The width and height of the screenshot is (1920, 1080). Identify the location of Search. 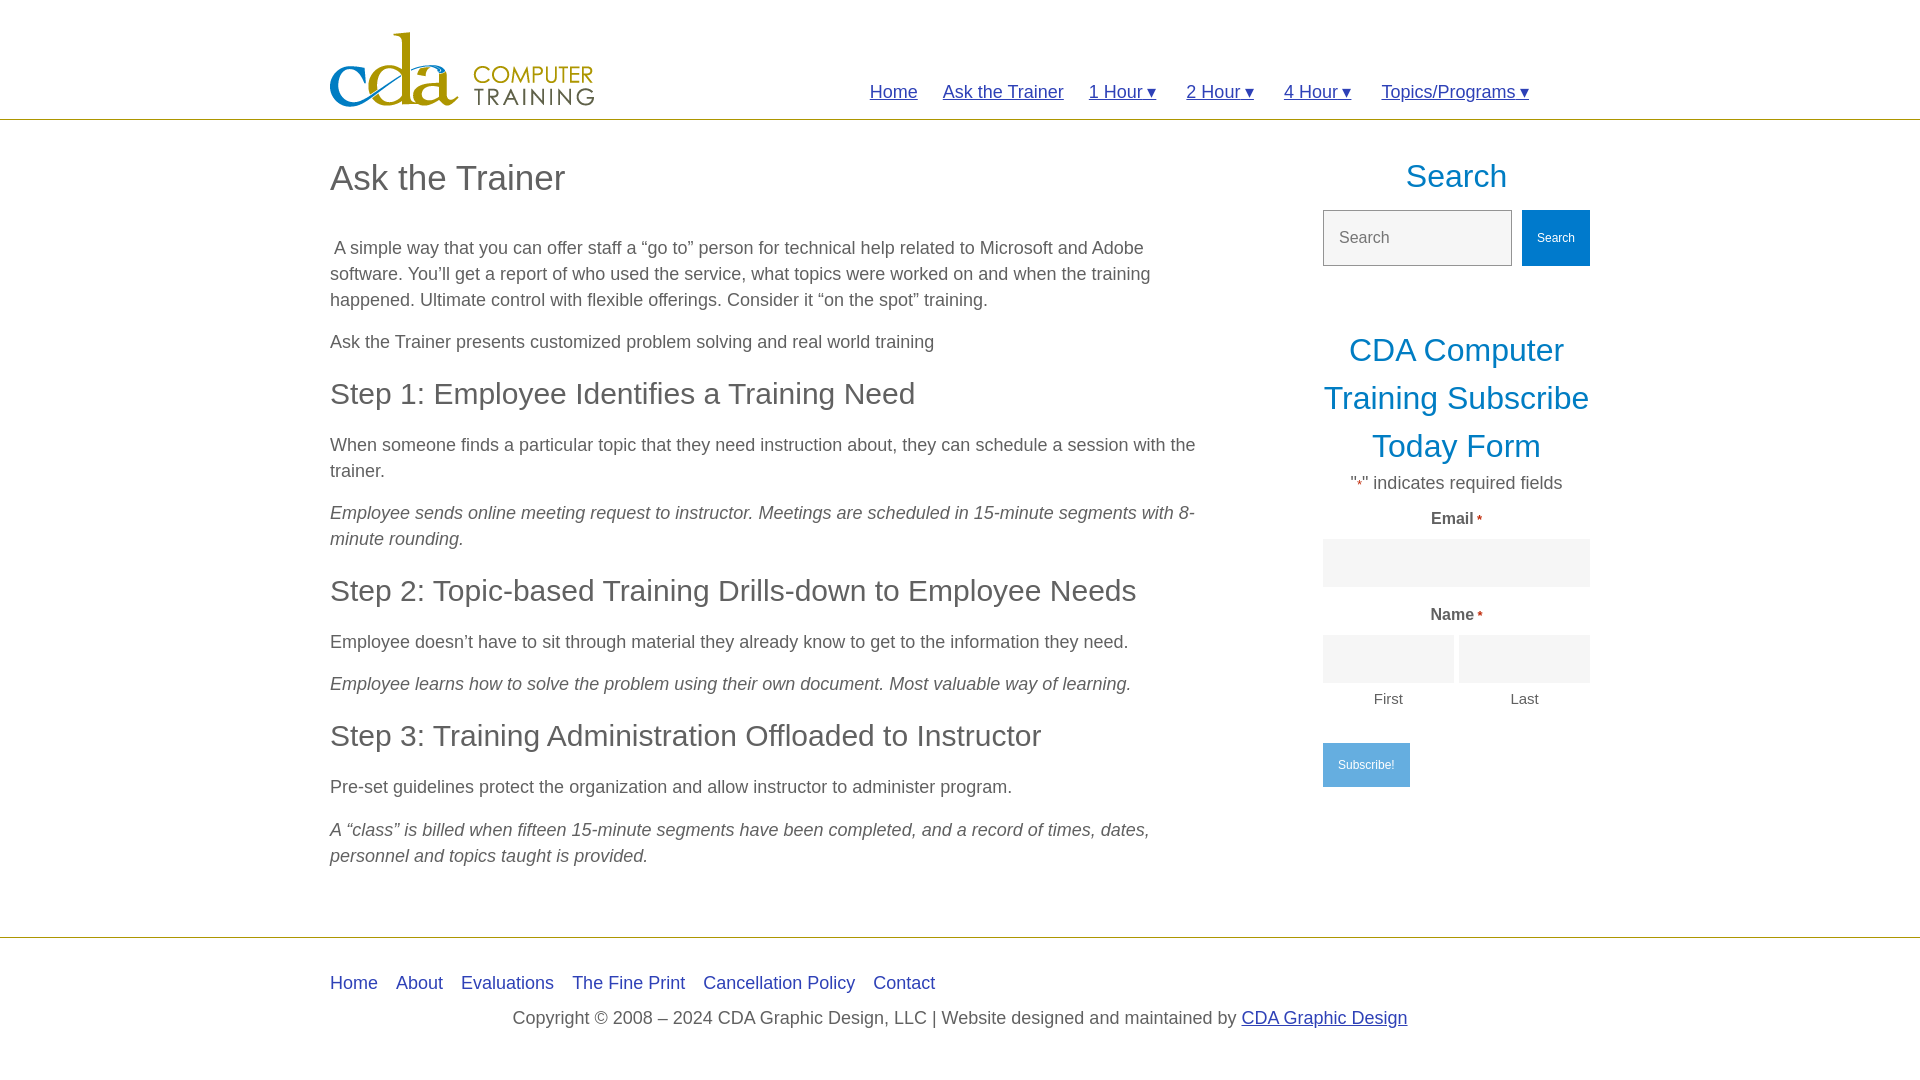
(1556, 237).